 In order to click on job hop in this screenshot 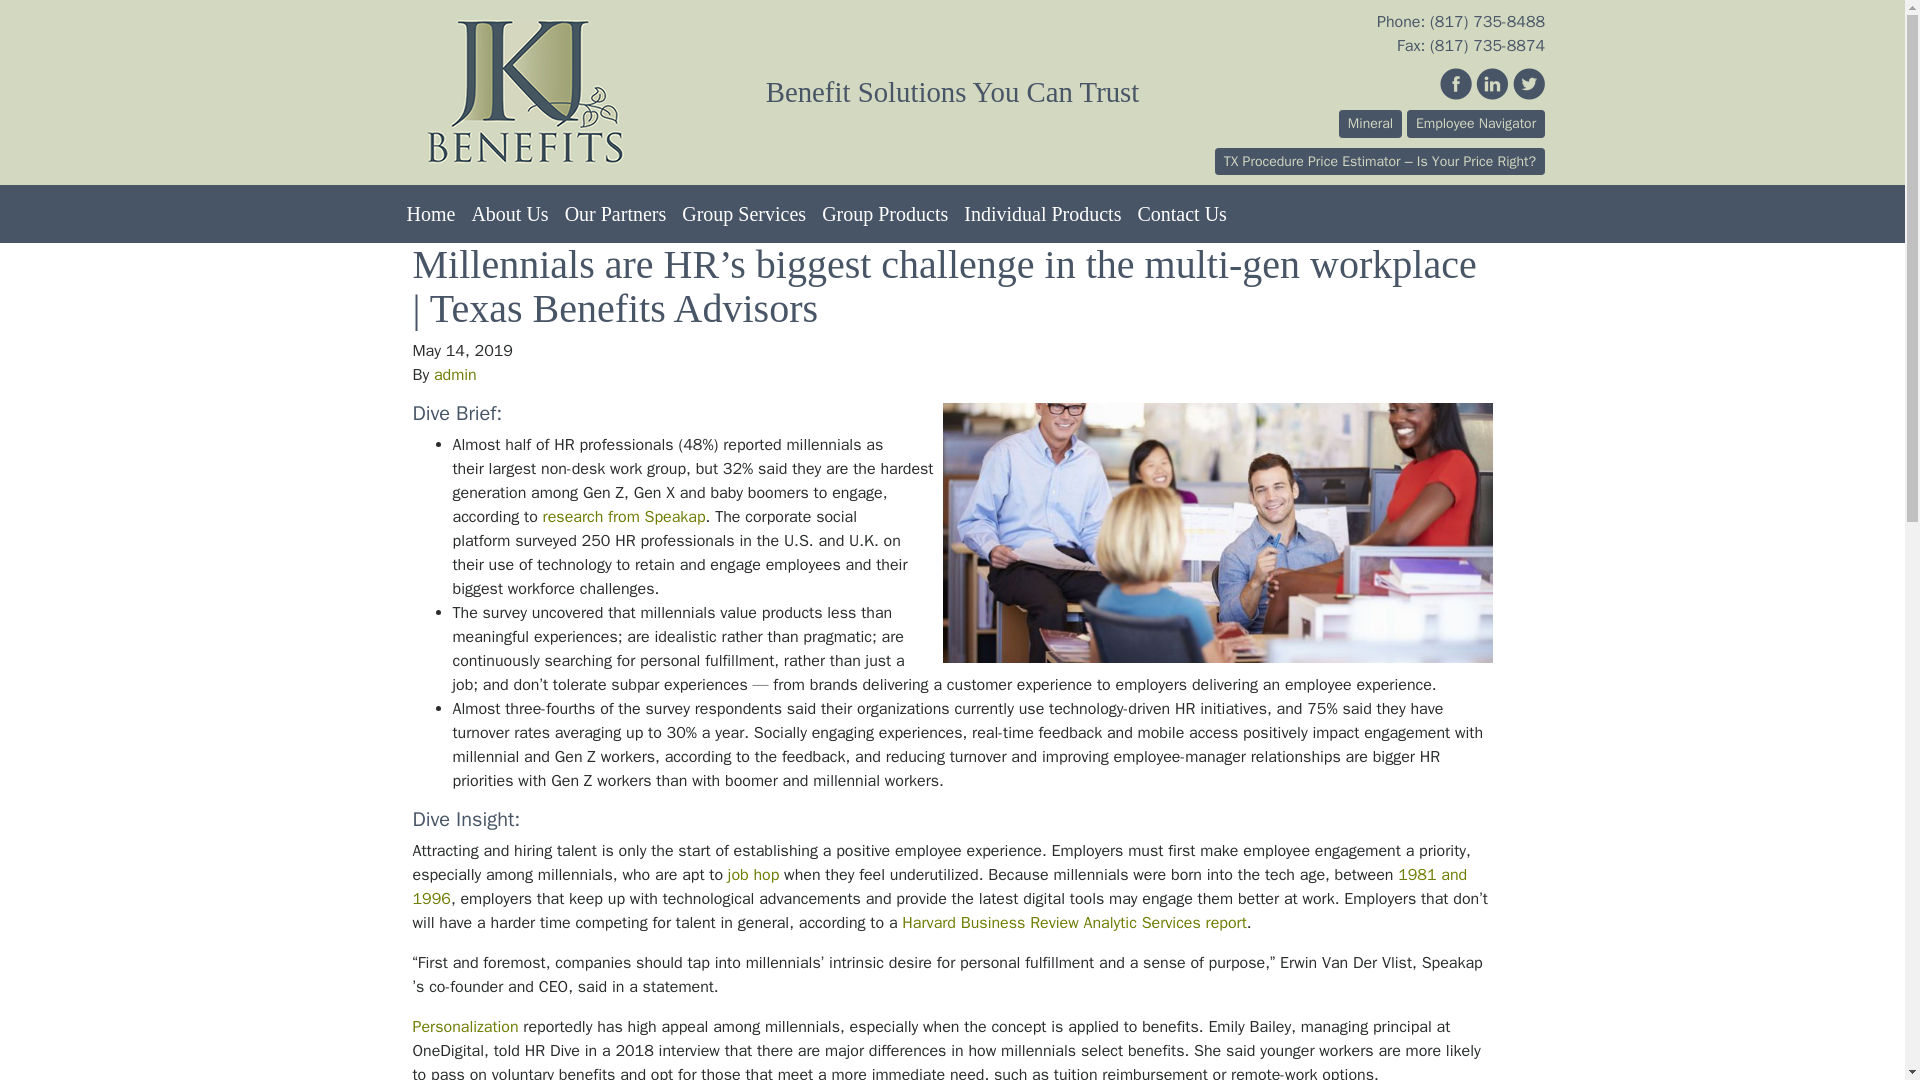, I will do `click(753, 874)`.